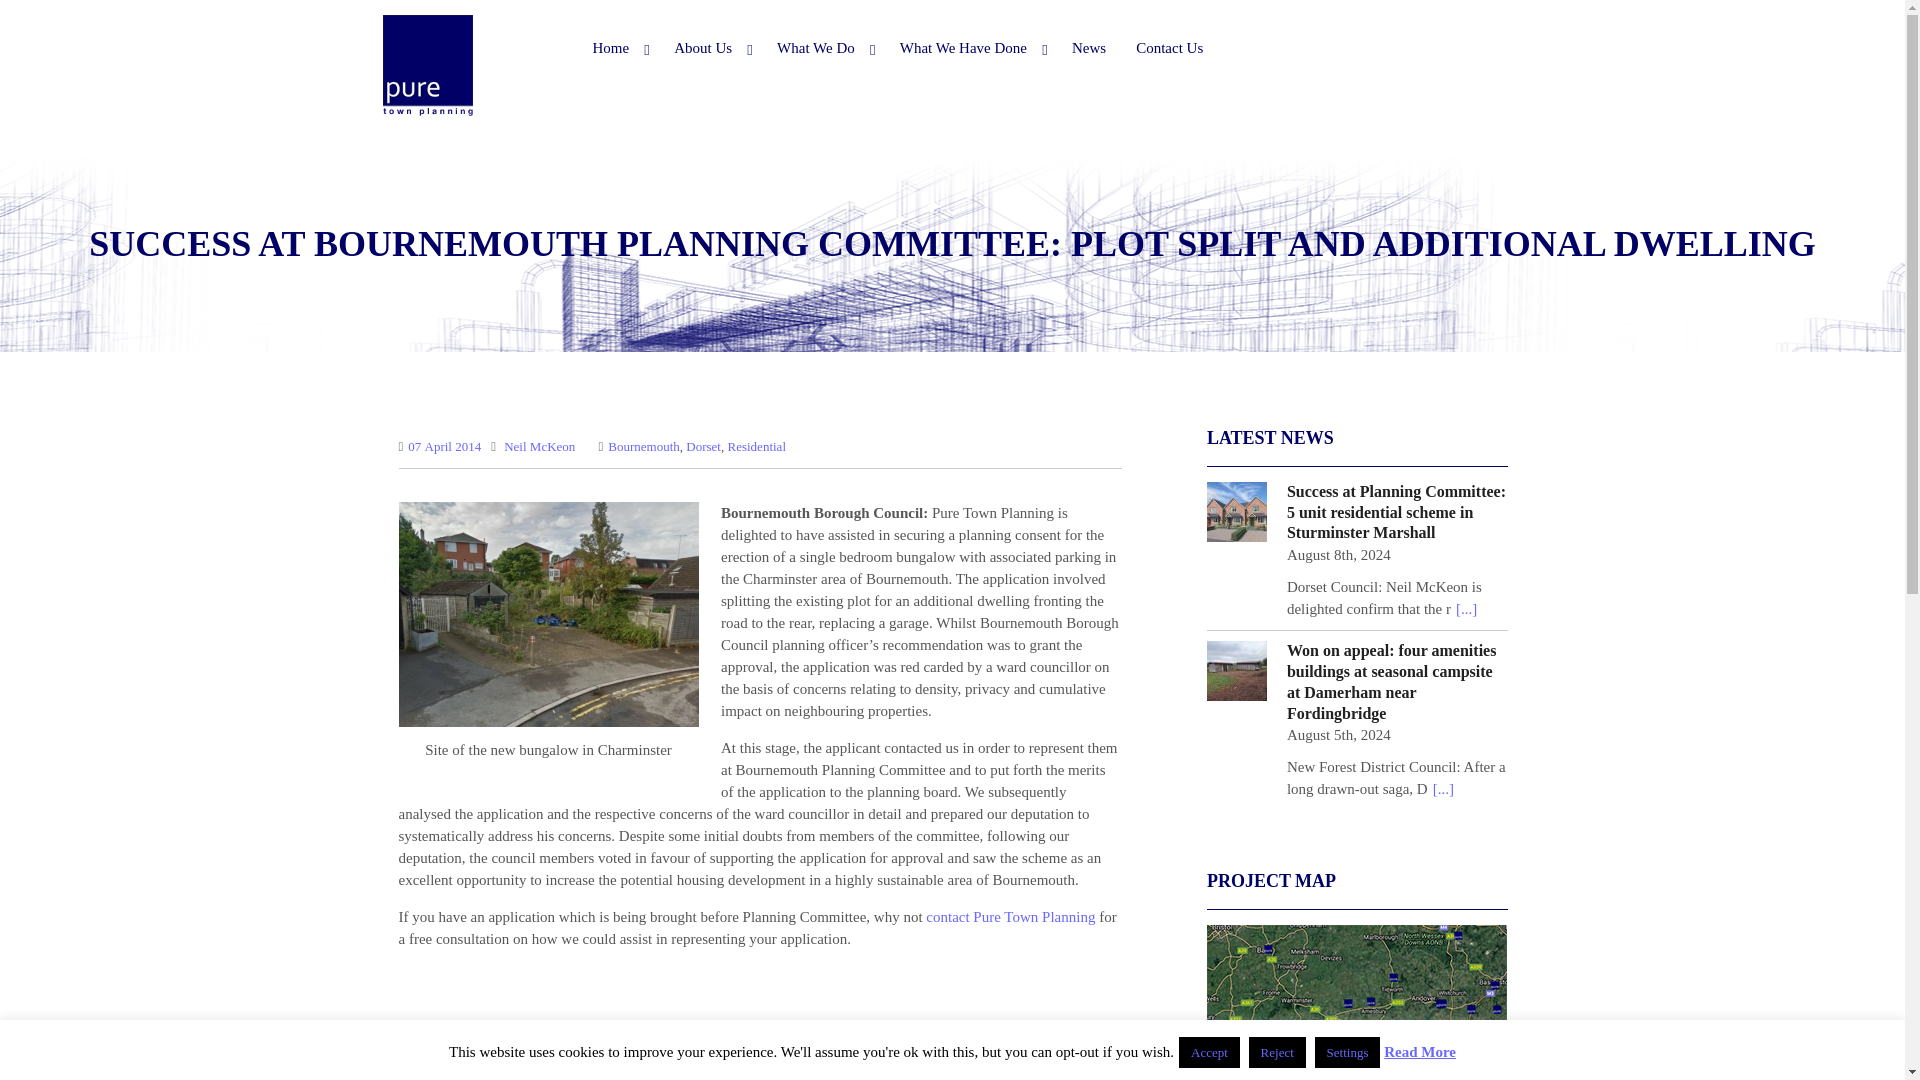  I want to click on News, so click(1089, 48).